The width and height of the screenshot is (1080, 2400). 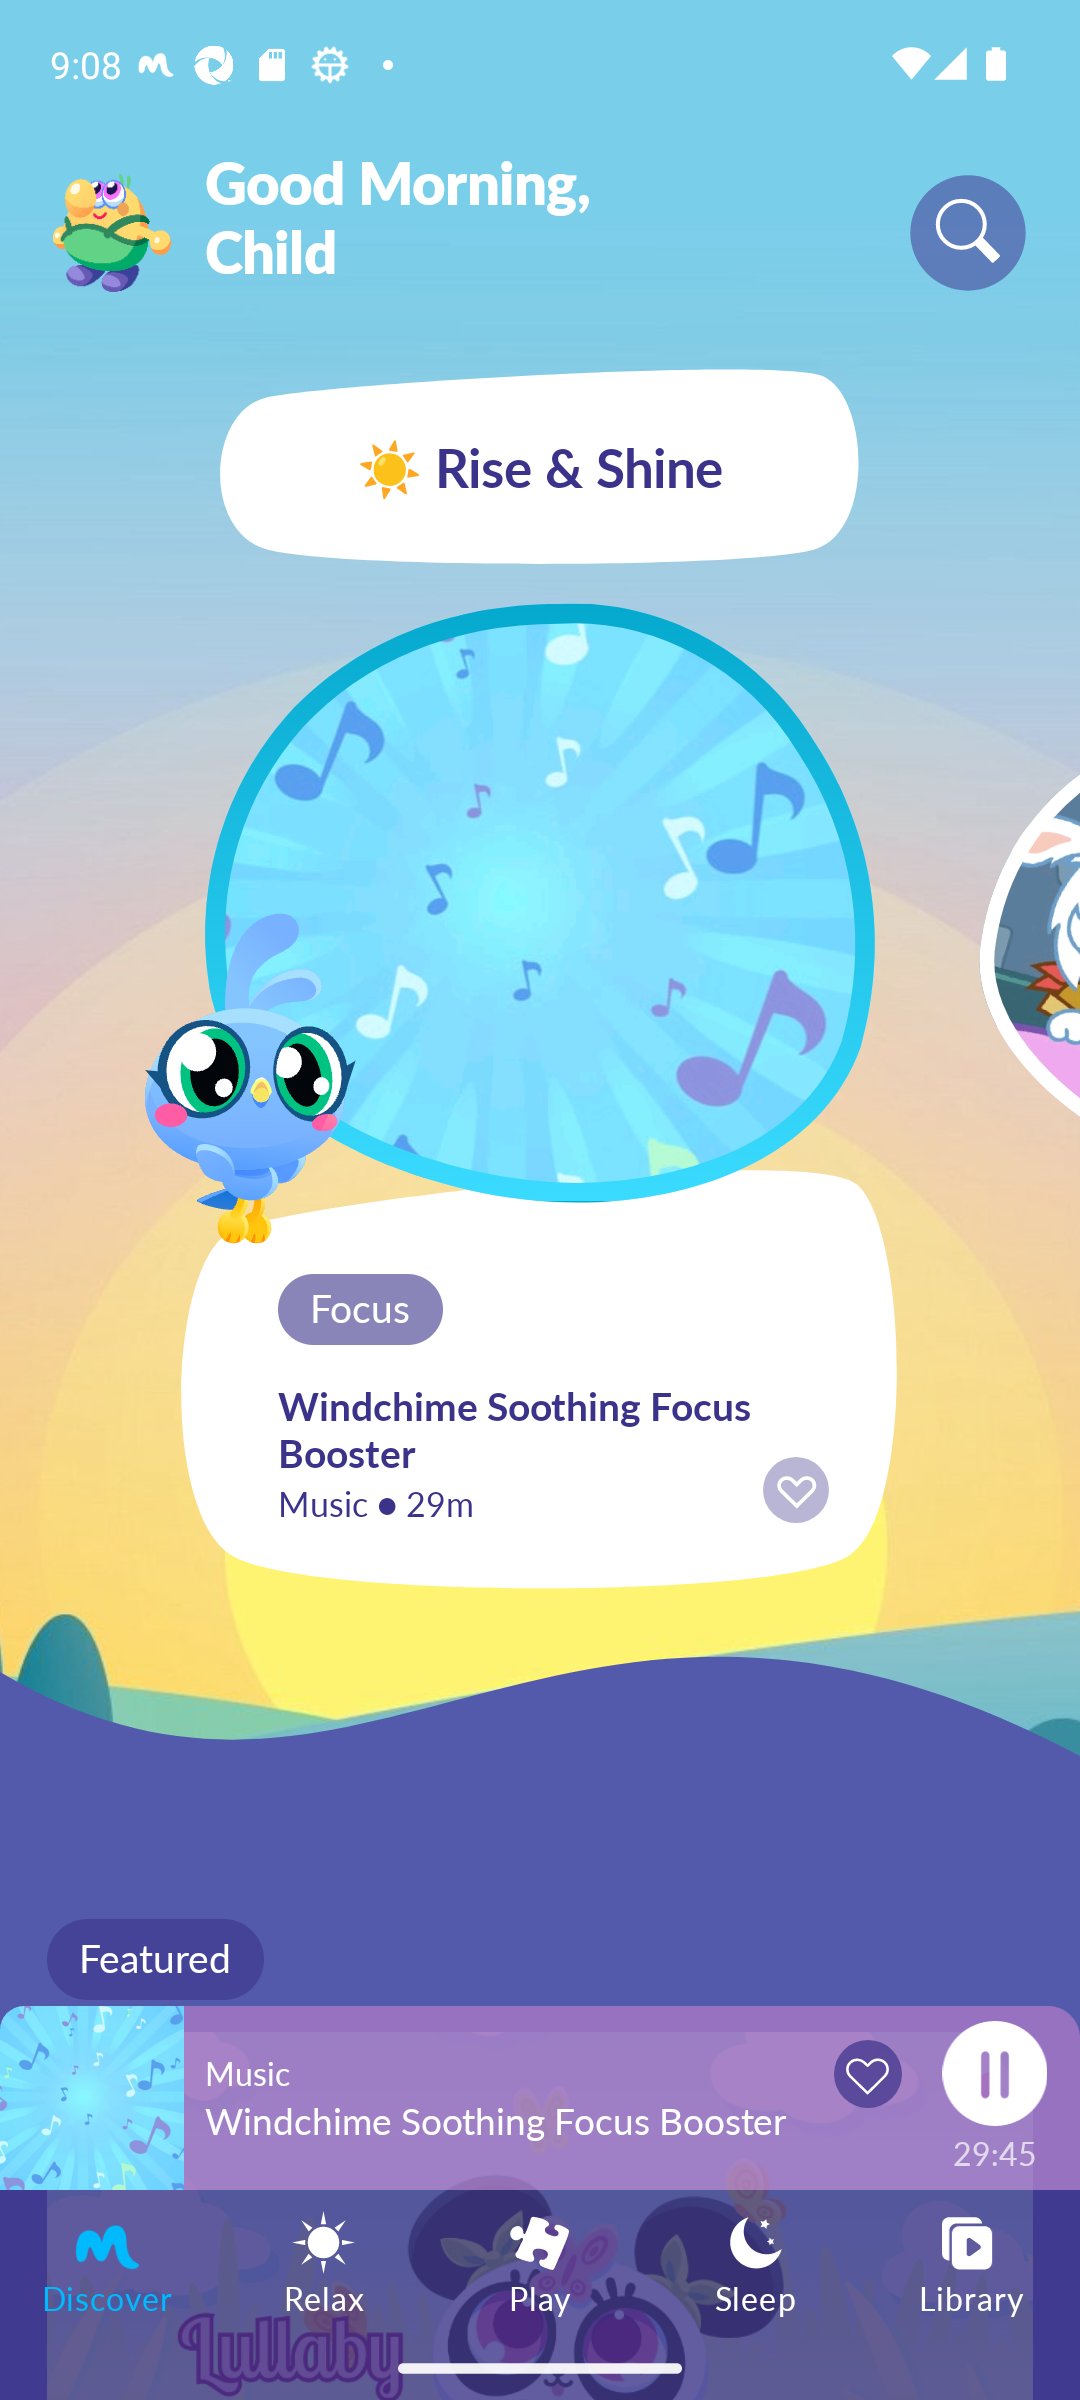 What do you see at coordinates (972, 2262) in the screenshot?
I see `Library` at bounding box center [972, 2262].